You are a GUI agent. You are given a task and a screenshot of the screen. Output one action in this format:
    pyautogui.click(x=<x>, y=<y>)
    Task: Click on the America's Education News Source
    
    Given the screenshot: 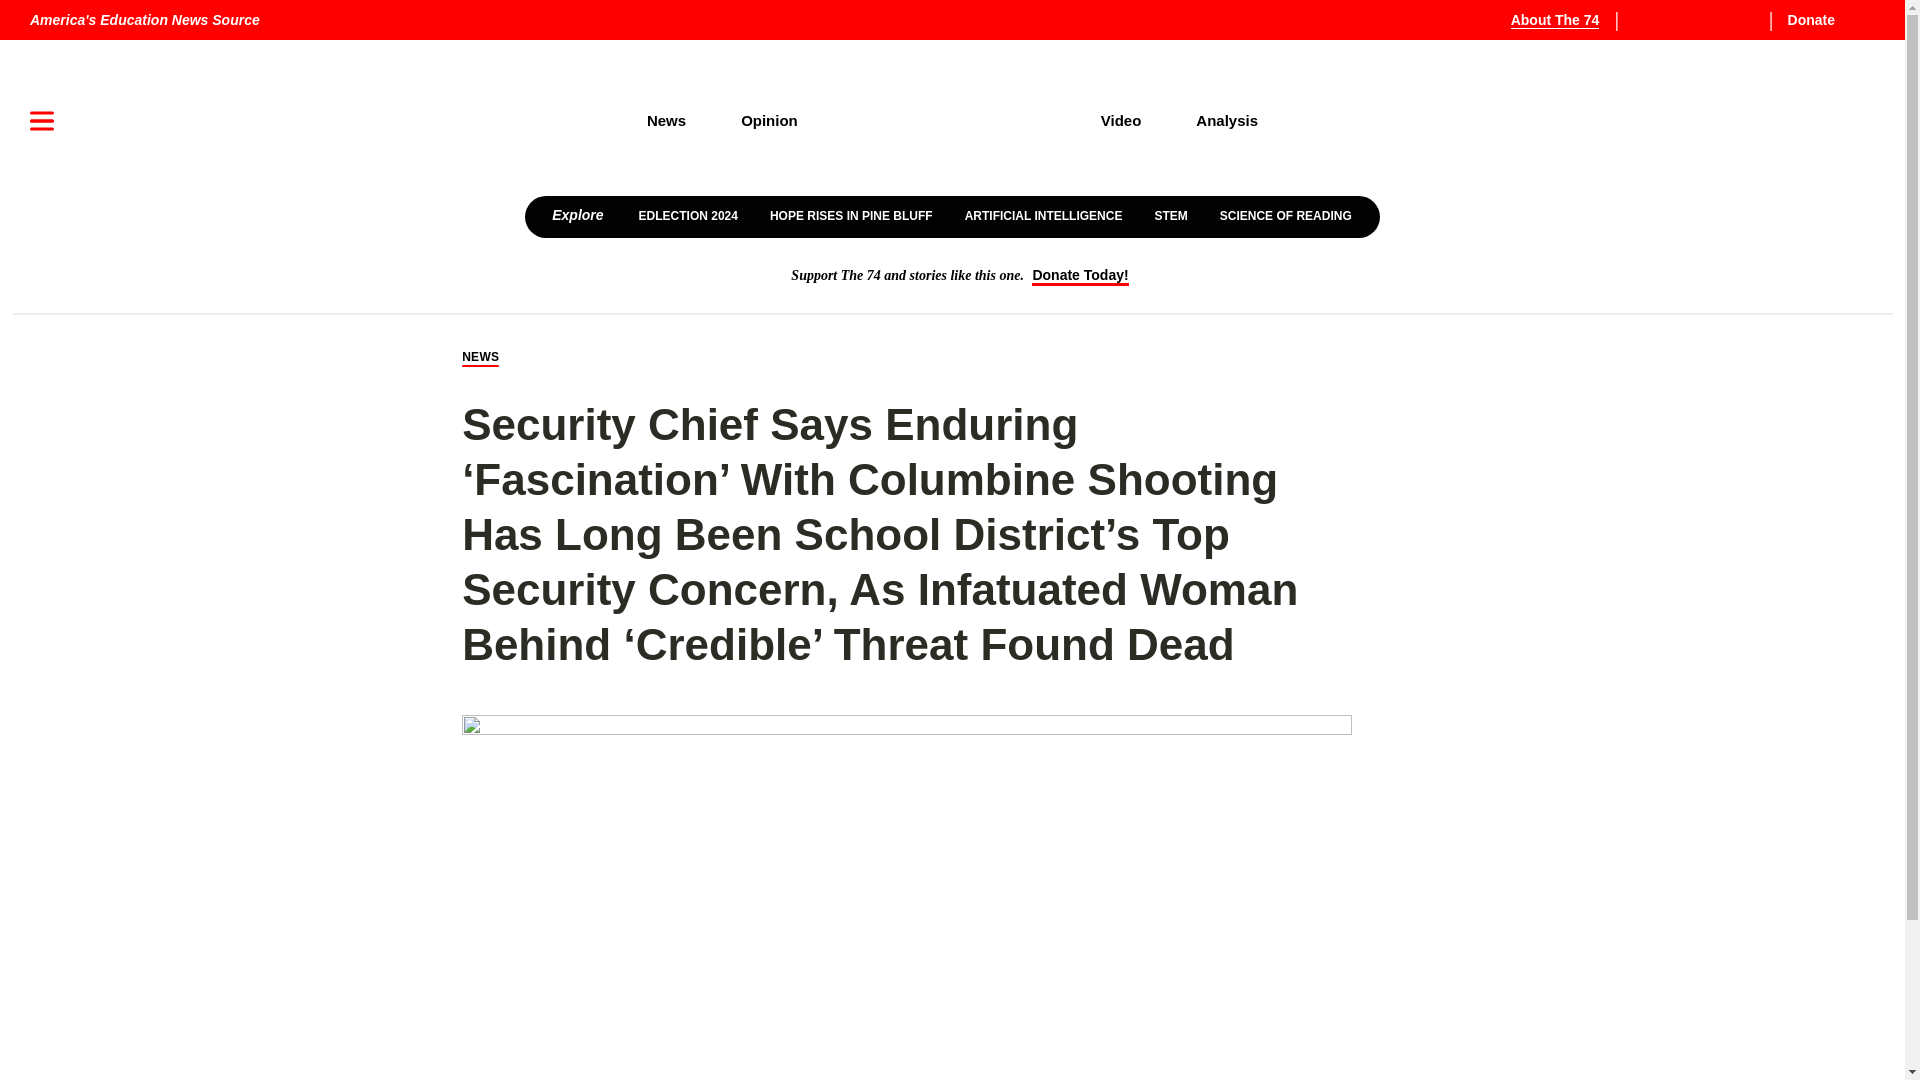 What is the action you would take?
    pyautogui.click(x=144, y=20)
    